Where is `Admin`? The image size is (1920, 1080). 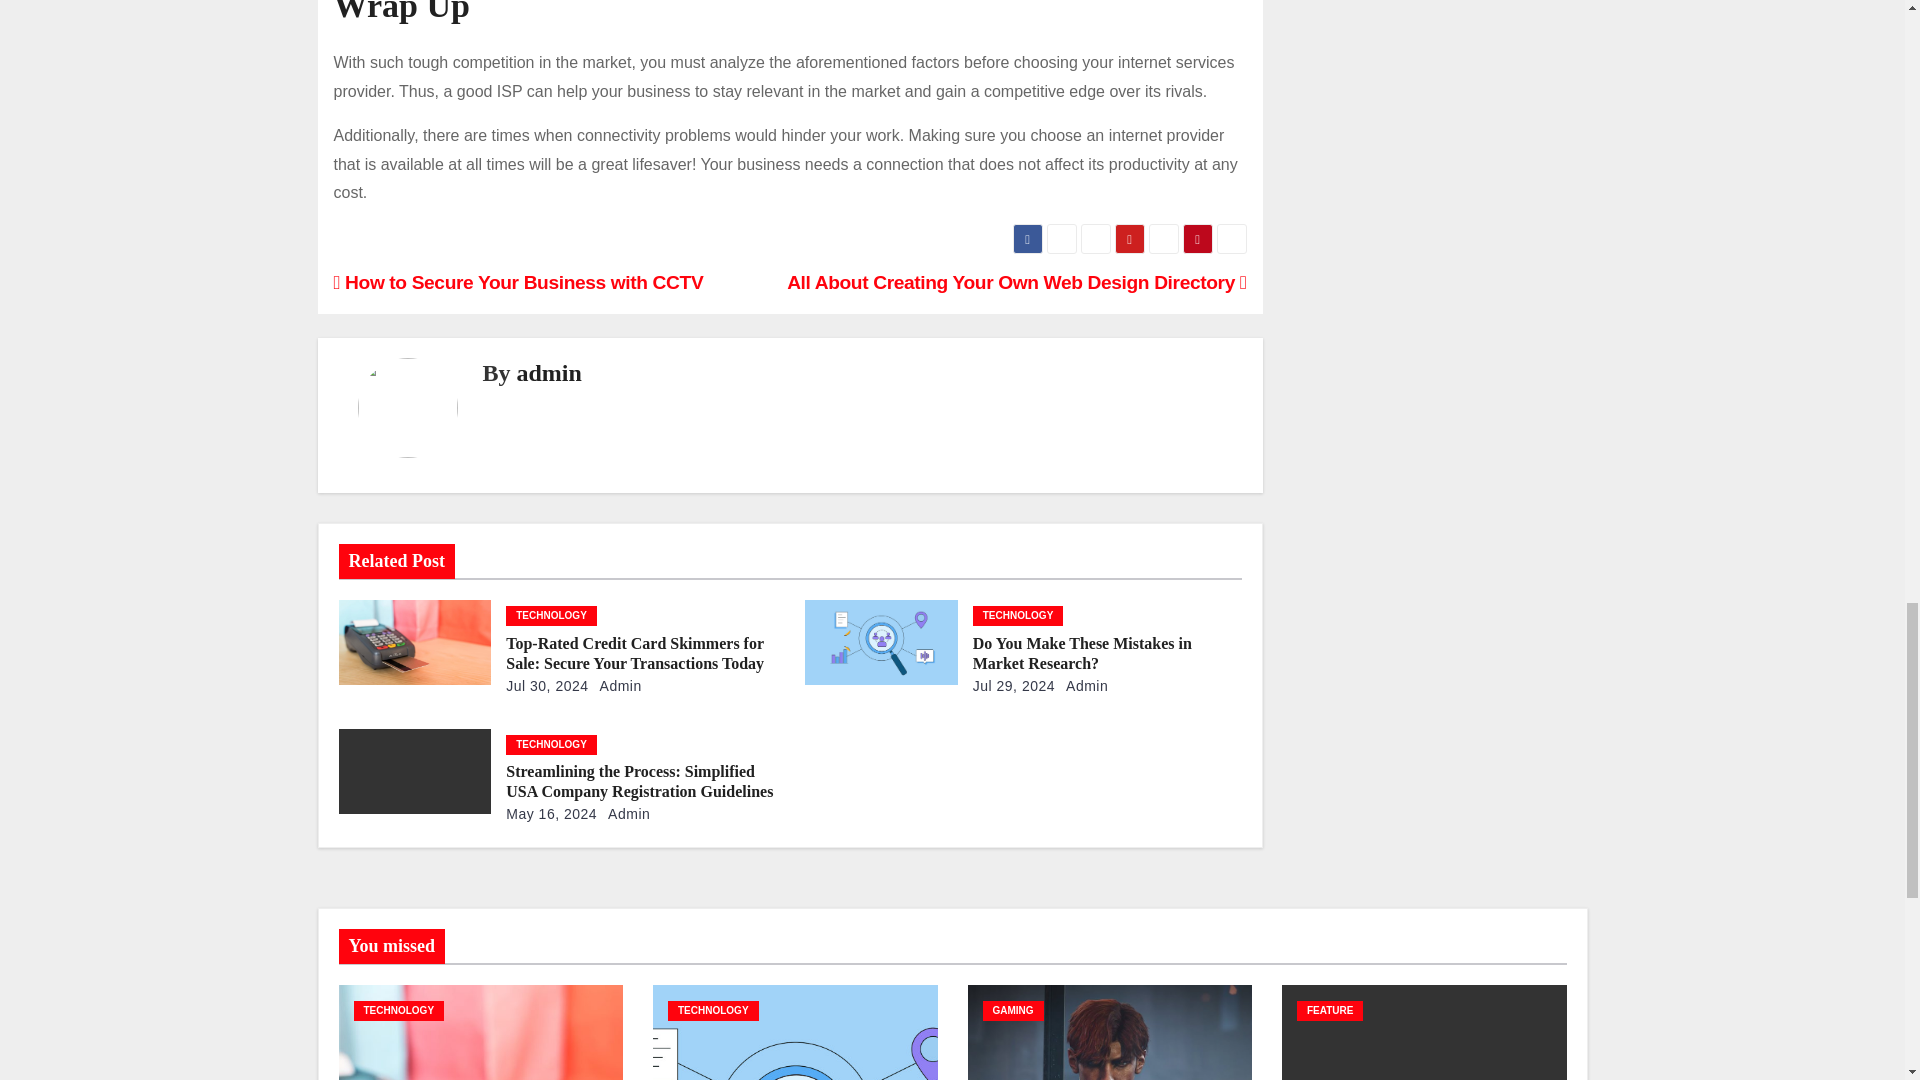
Admin is located at coordinates (1083, 686).